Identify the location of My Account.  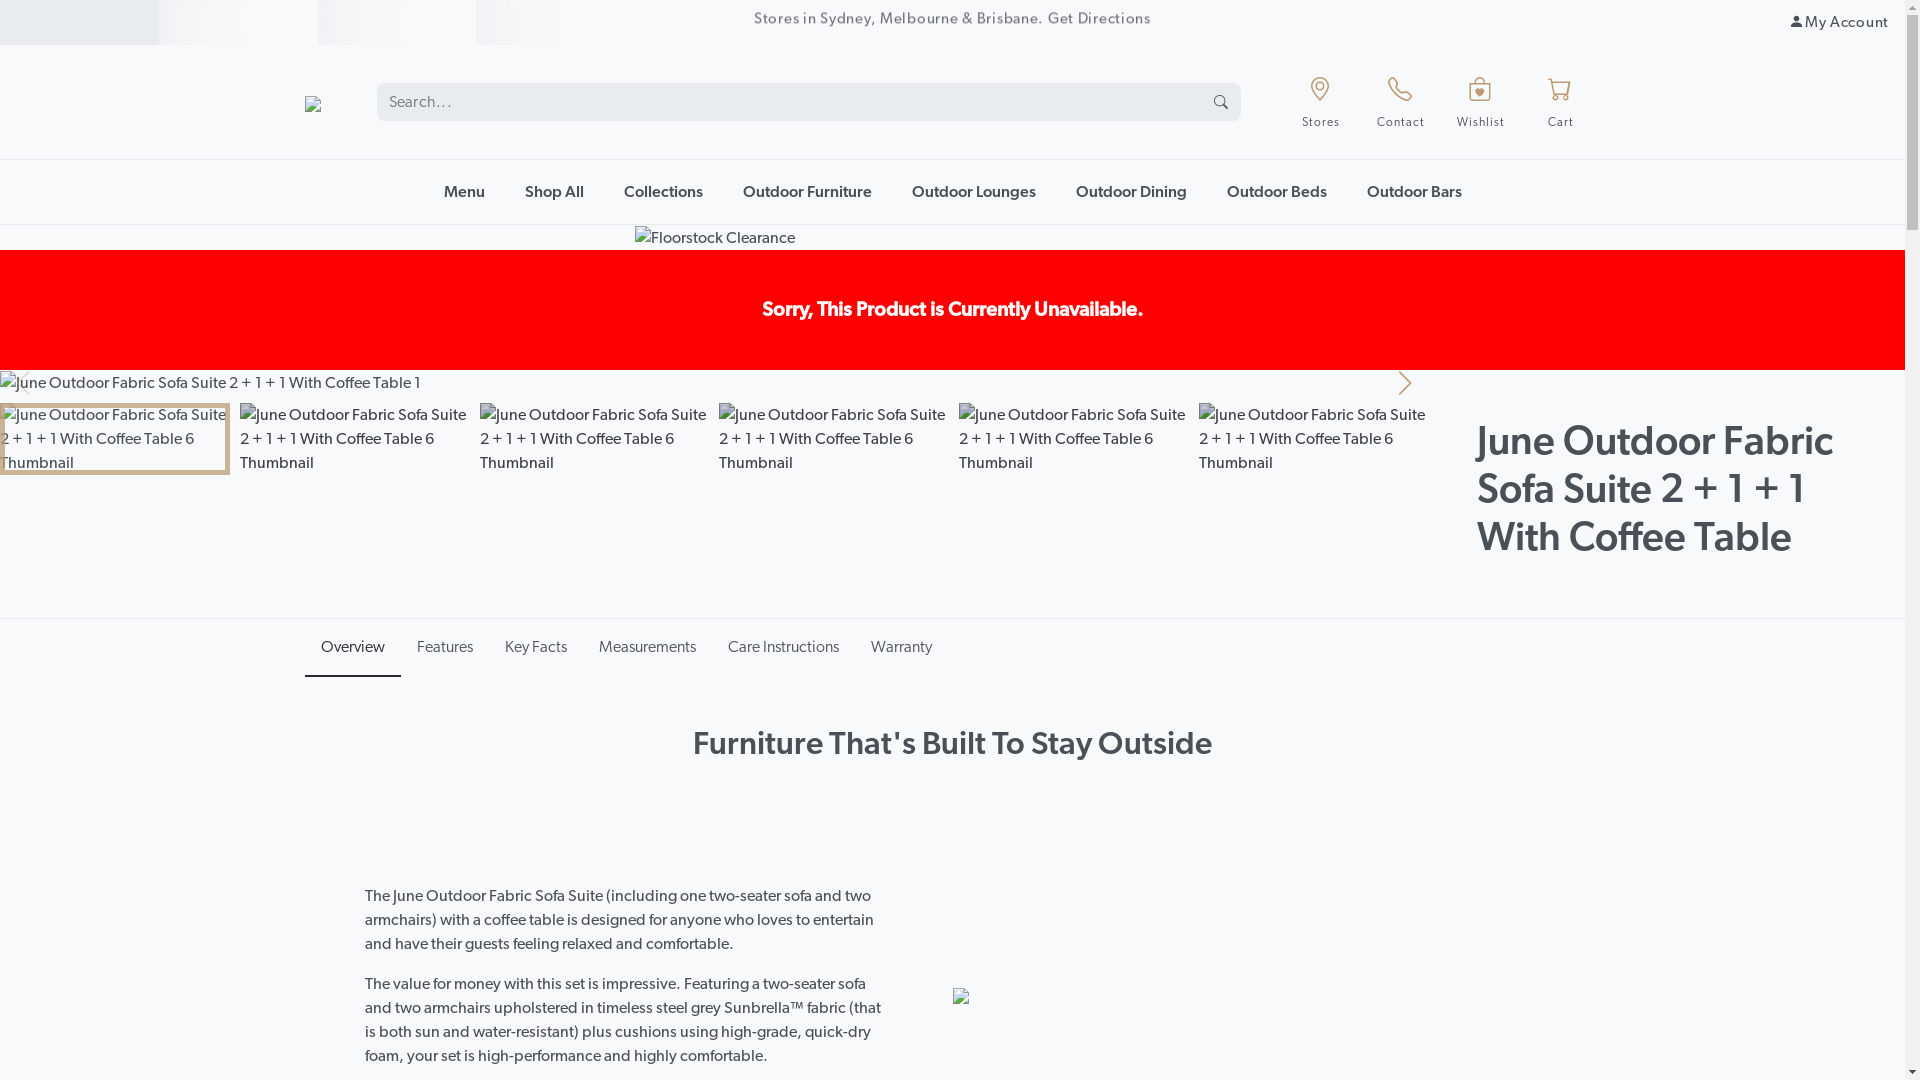
(1839, 22).